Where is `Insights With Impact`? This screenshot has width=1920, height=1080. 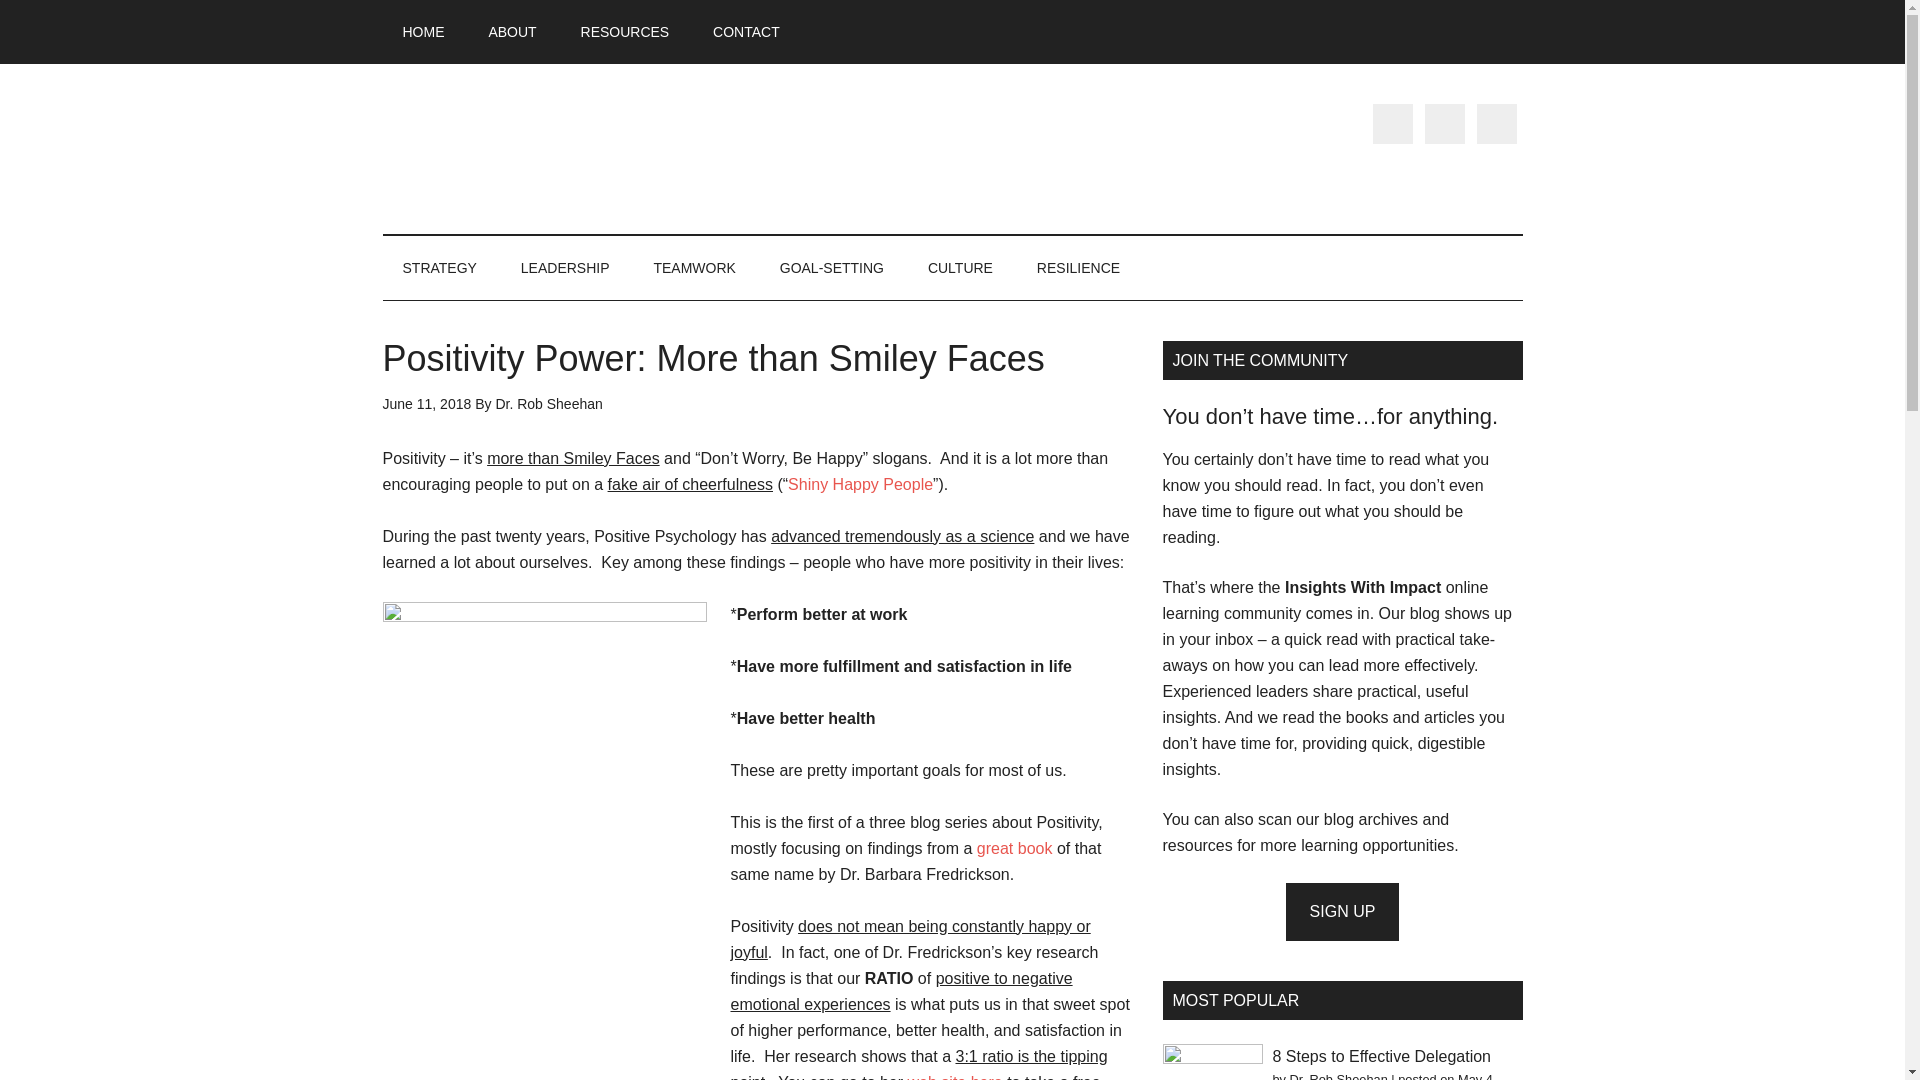 Insights With Impact is located at coordinates (572, 148).